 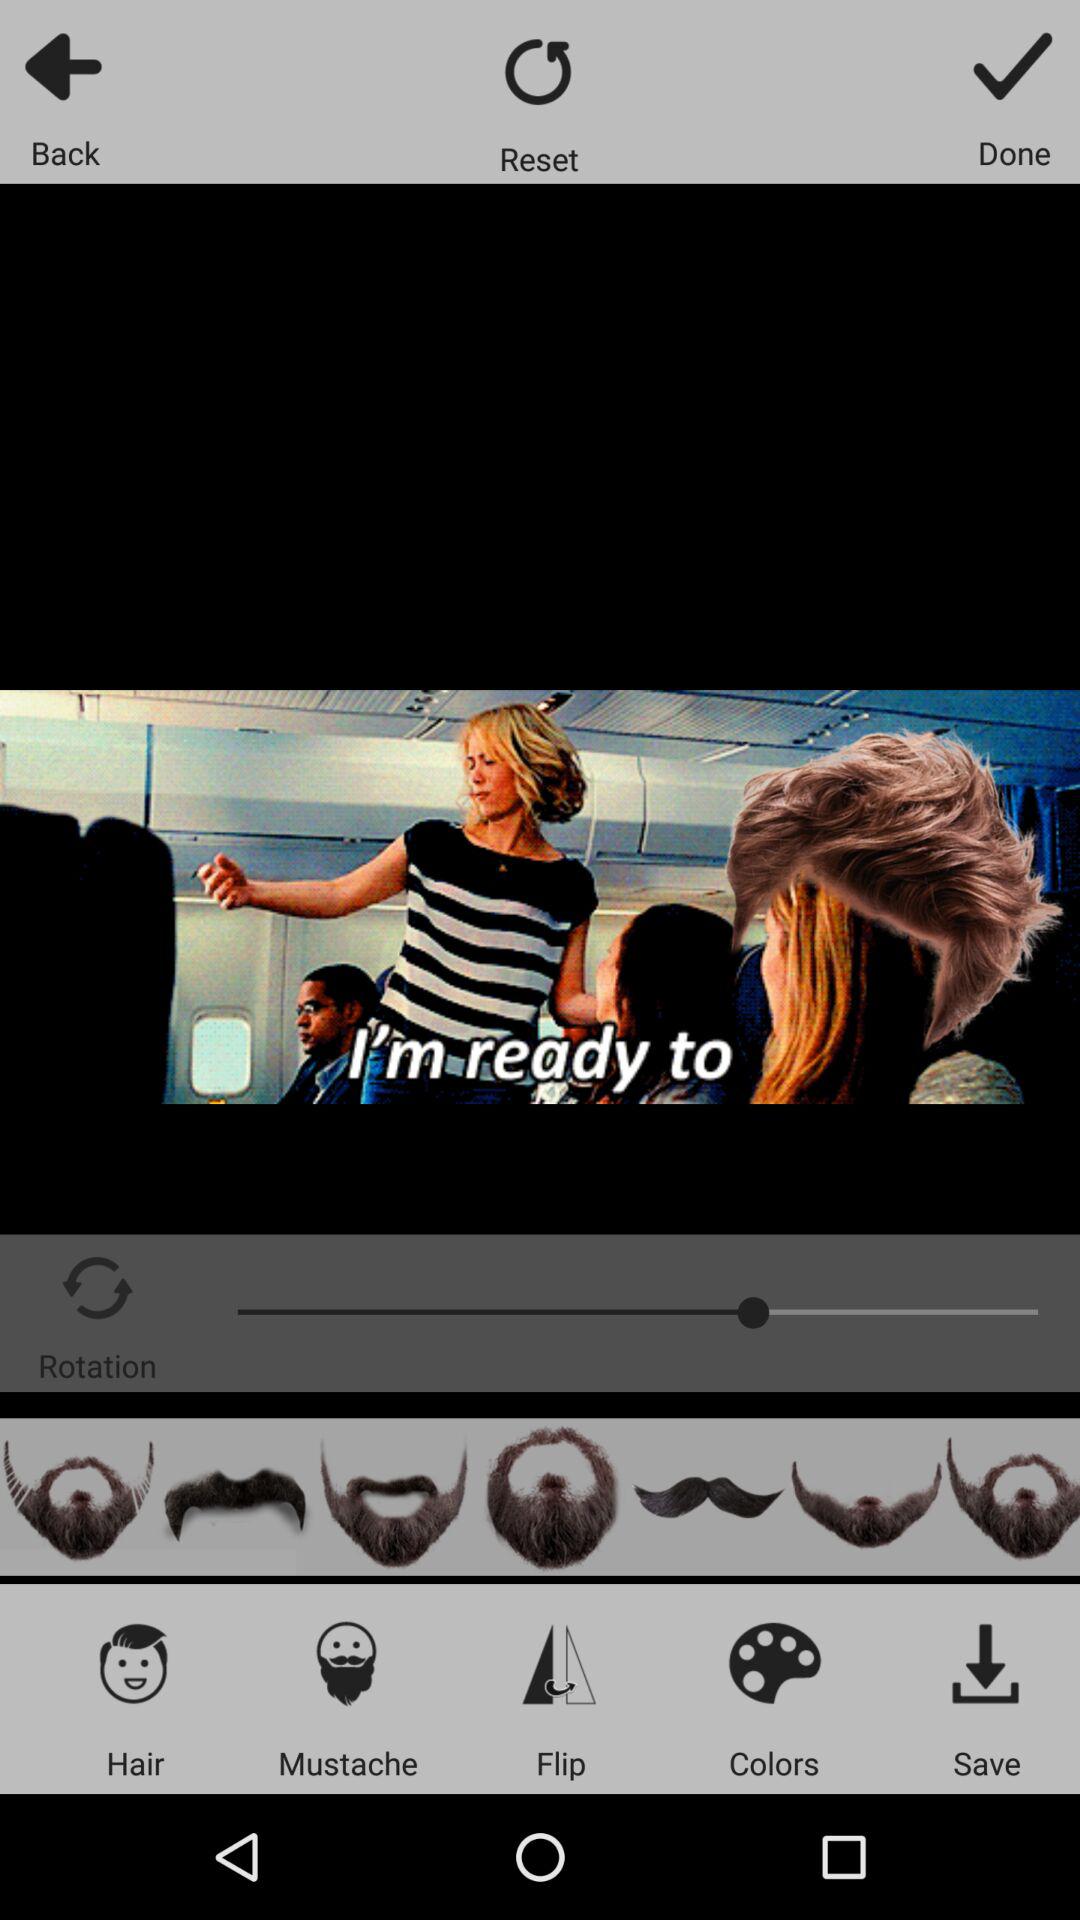 I want to click on select moustache, so click(x=236, y=1496).